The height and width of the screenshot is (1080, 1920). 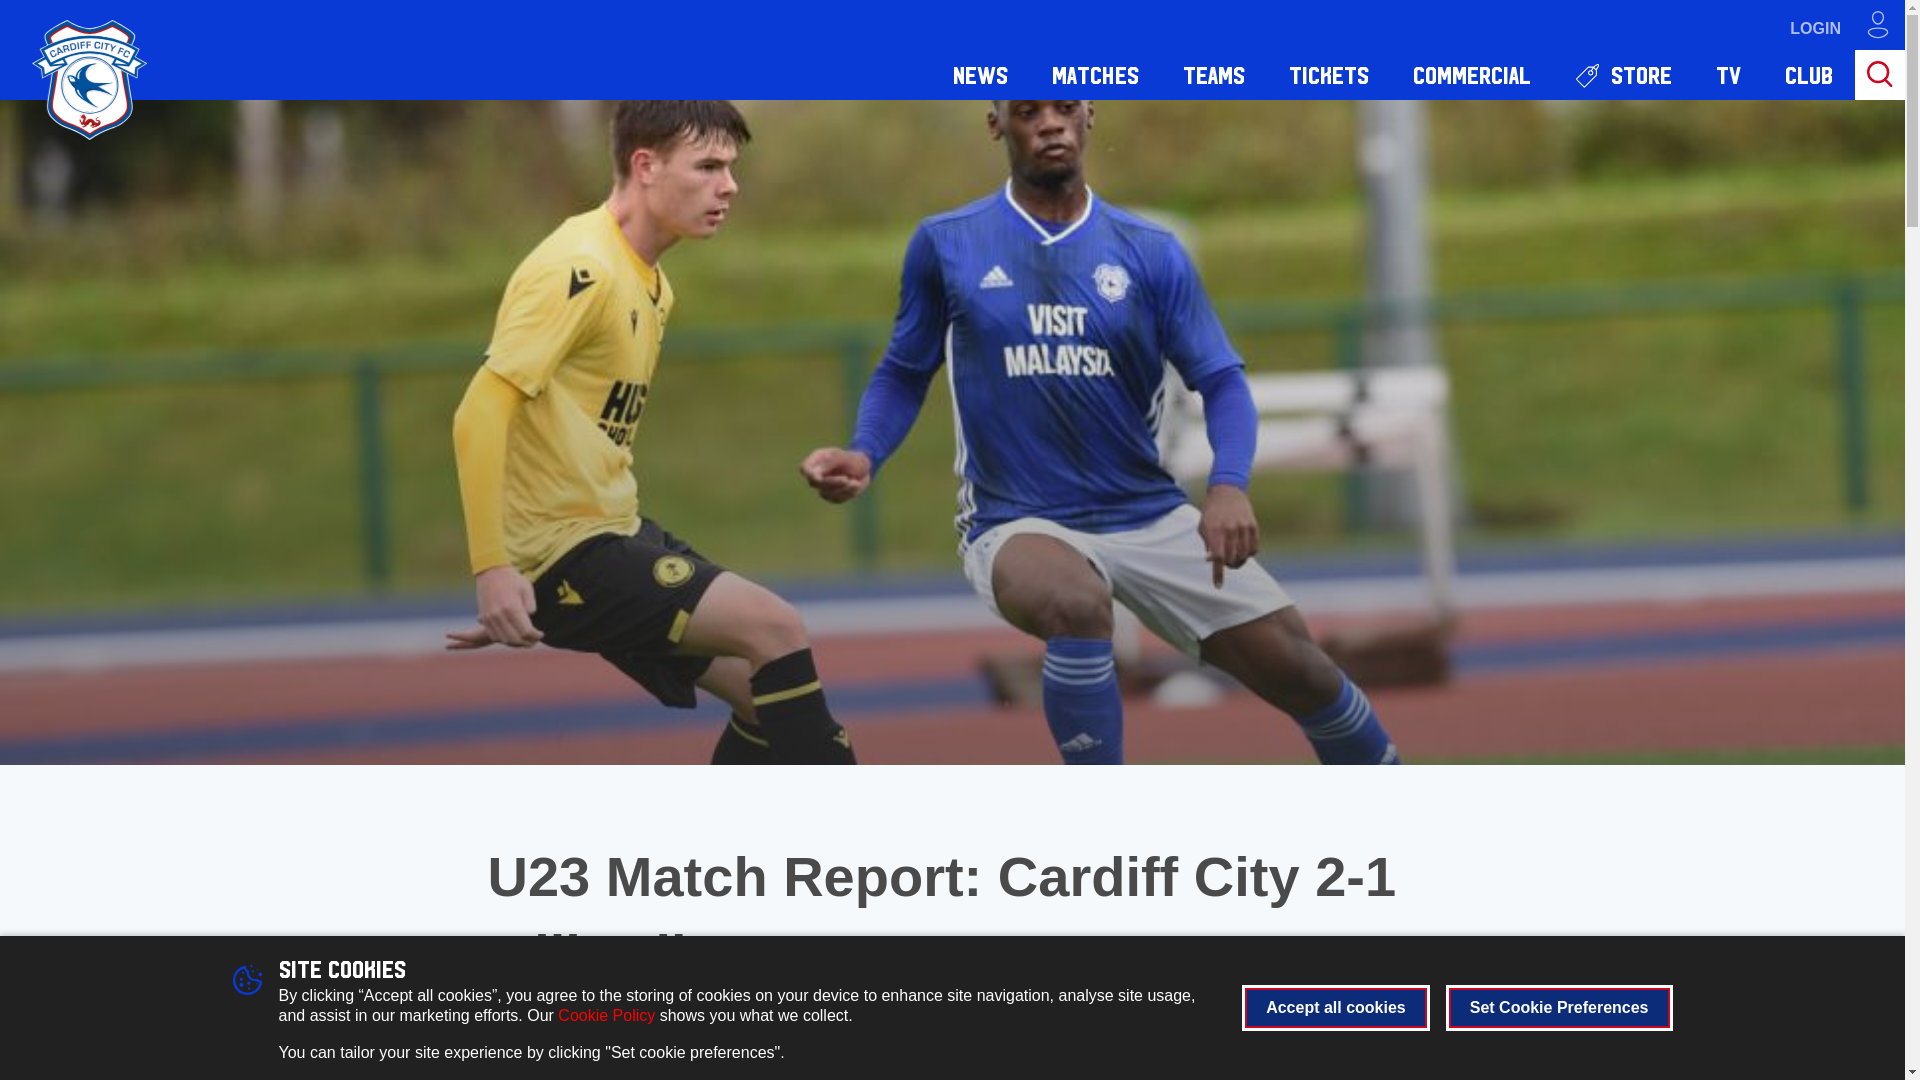 What do you see at coordinates (1328, 74) in the screenshot?
I see `TICKETS` at bounding box center [1328, 74].